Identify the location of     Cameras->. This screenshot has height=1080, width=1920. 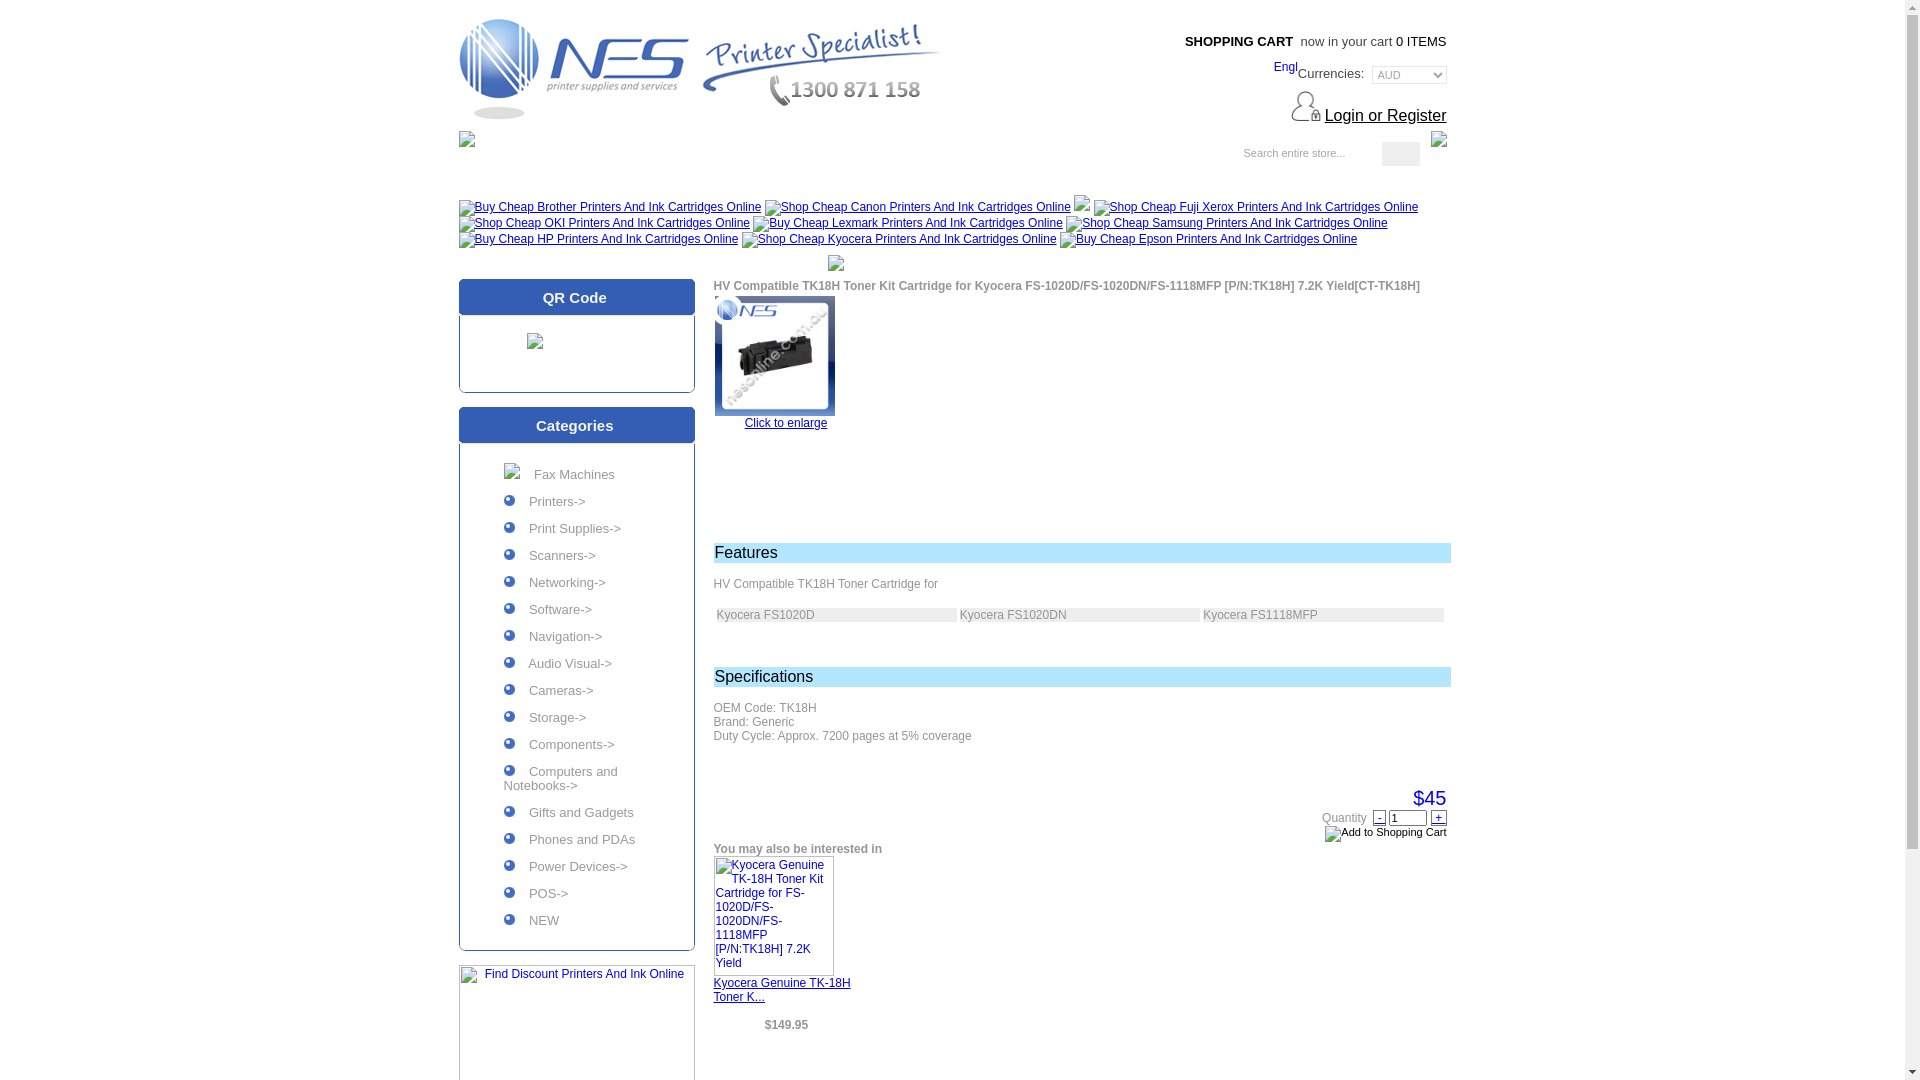
(576, 694).